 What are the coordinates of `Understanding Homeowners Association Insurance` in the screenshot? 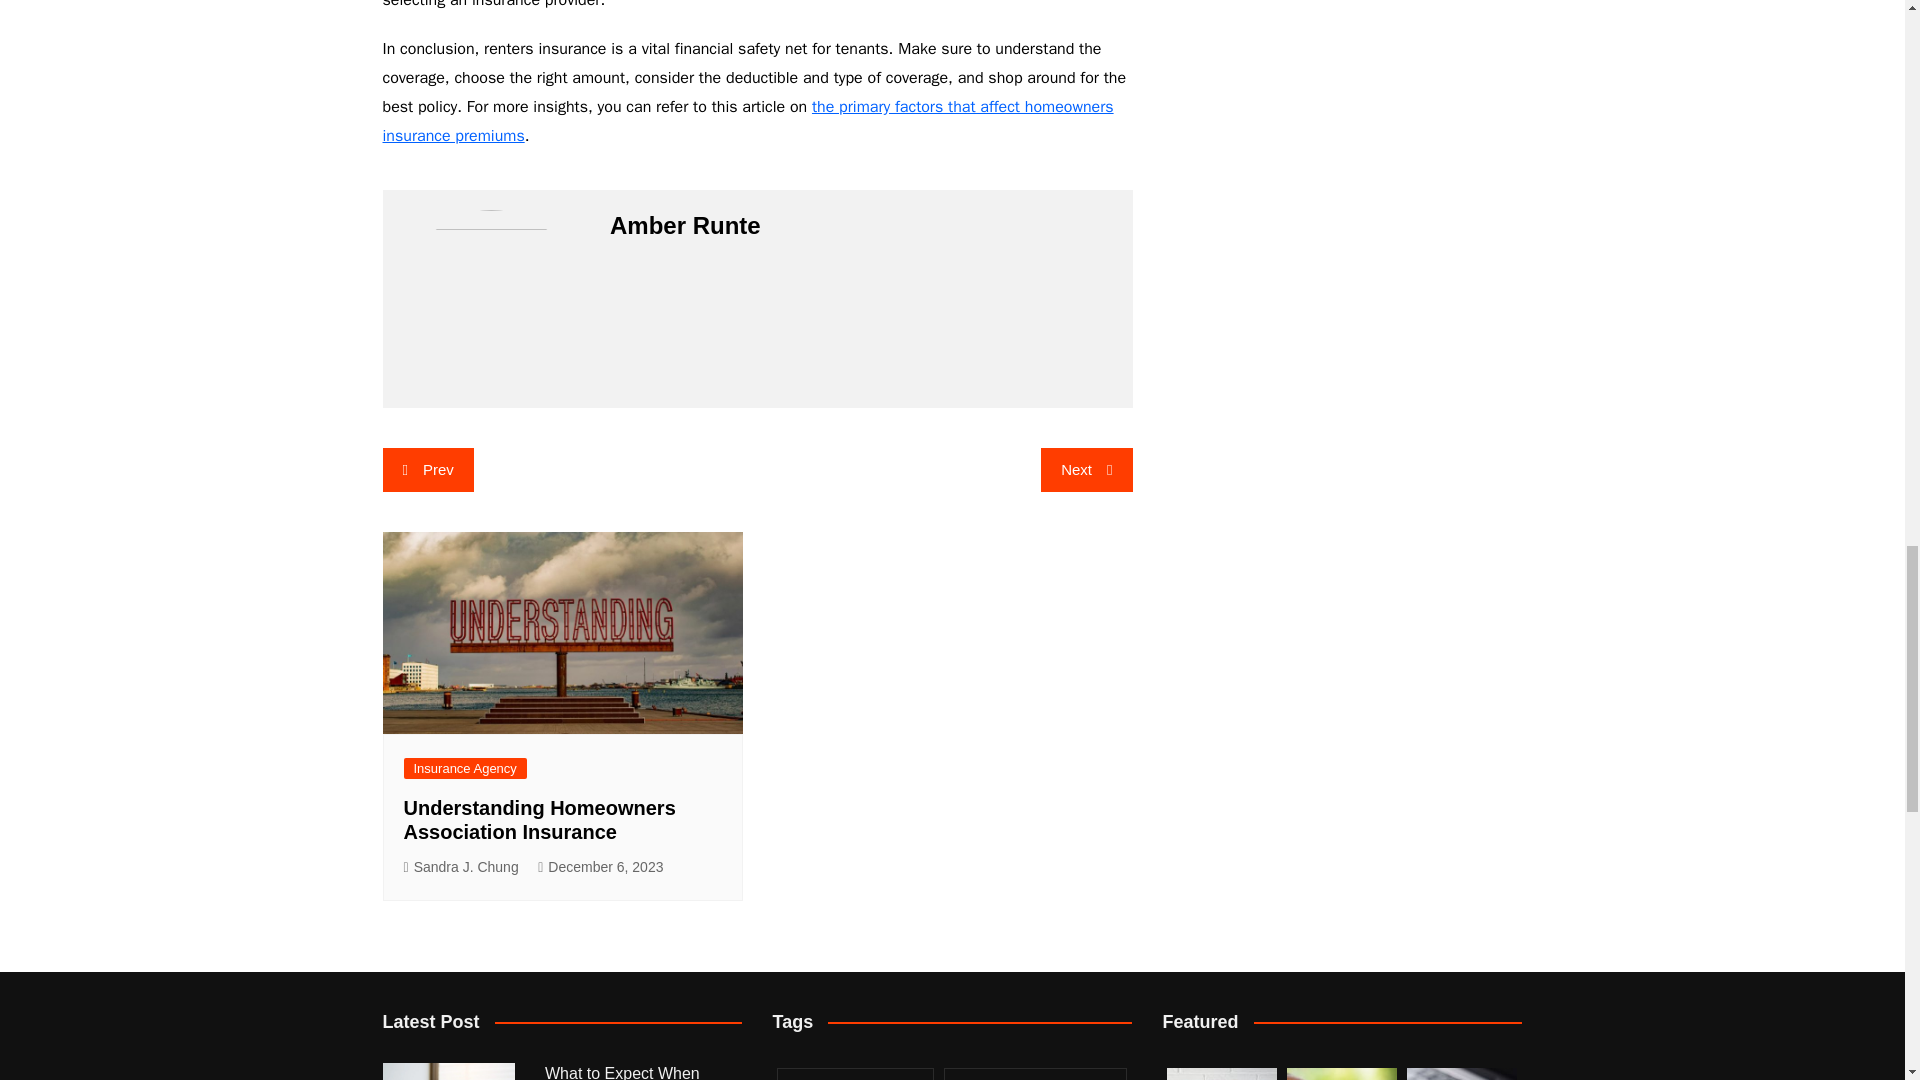 It's located at (539, 820).